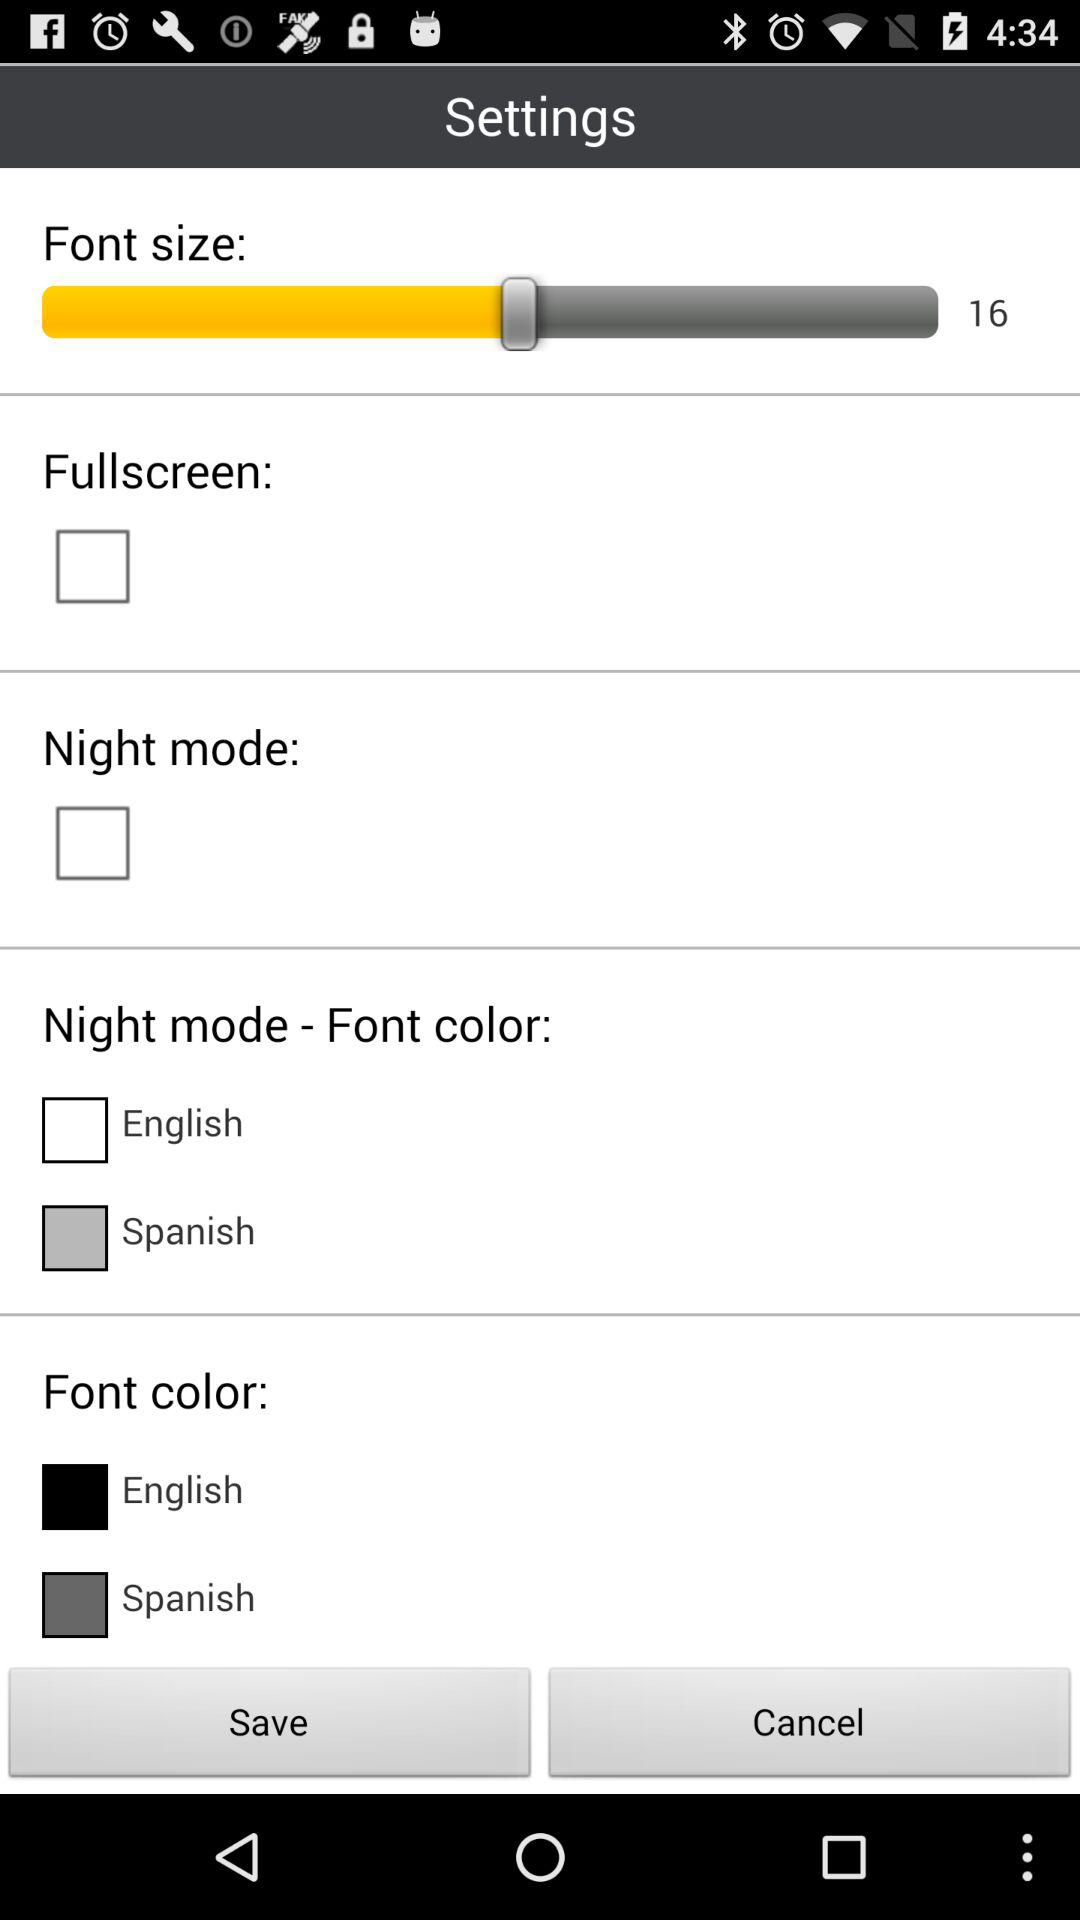 The image size is (1080, 1920). I want to click on switch autoplay option, so click(112, 841).